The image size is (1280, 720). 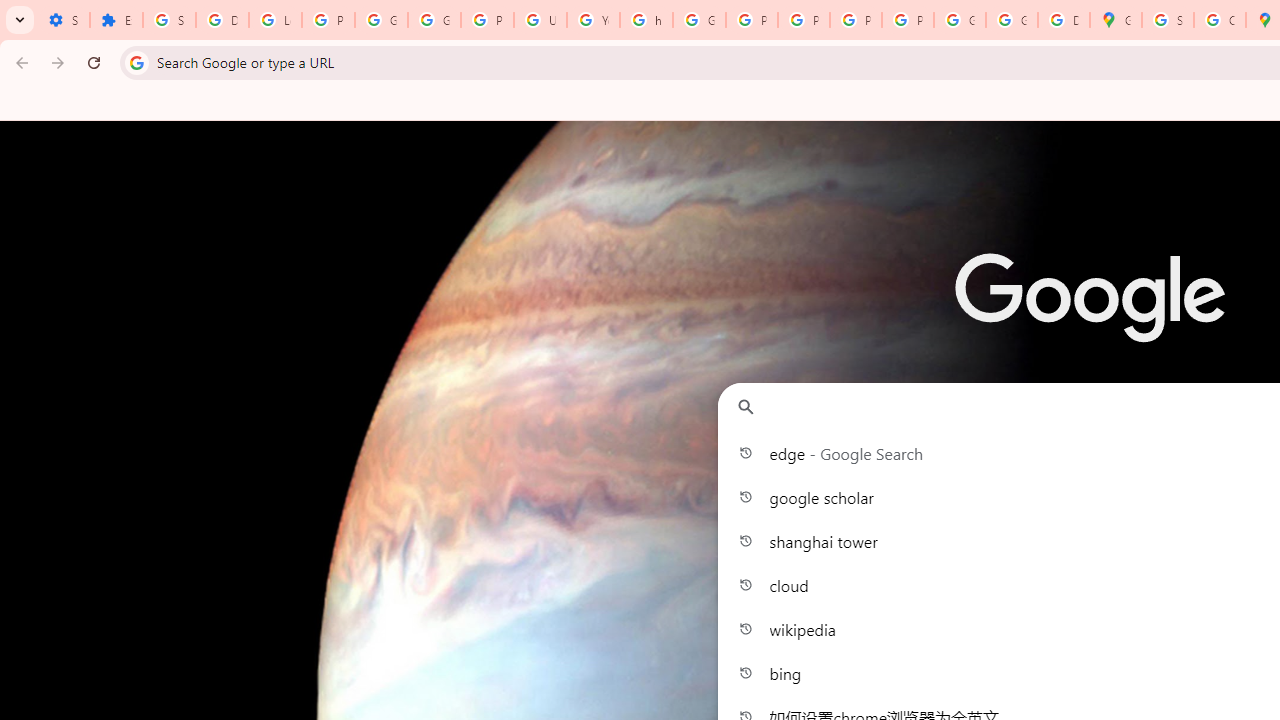 What do you see at coordinates (381, 20) in the screenshot?
I see `Google Account Help` at bounding box center [381, 20].